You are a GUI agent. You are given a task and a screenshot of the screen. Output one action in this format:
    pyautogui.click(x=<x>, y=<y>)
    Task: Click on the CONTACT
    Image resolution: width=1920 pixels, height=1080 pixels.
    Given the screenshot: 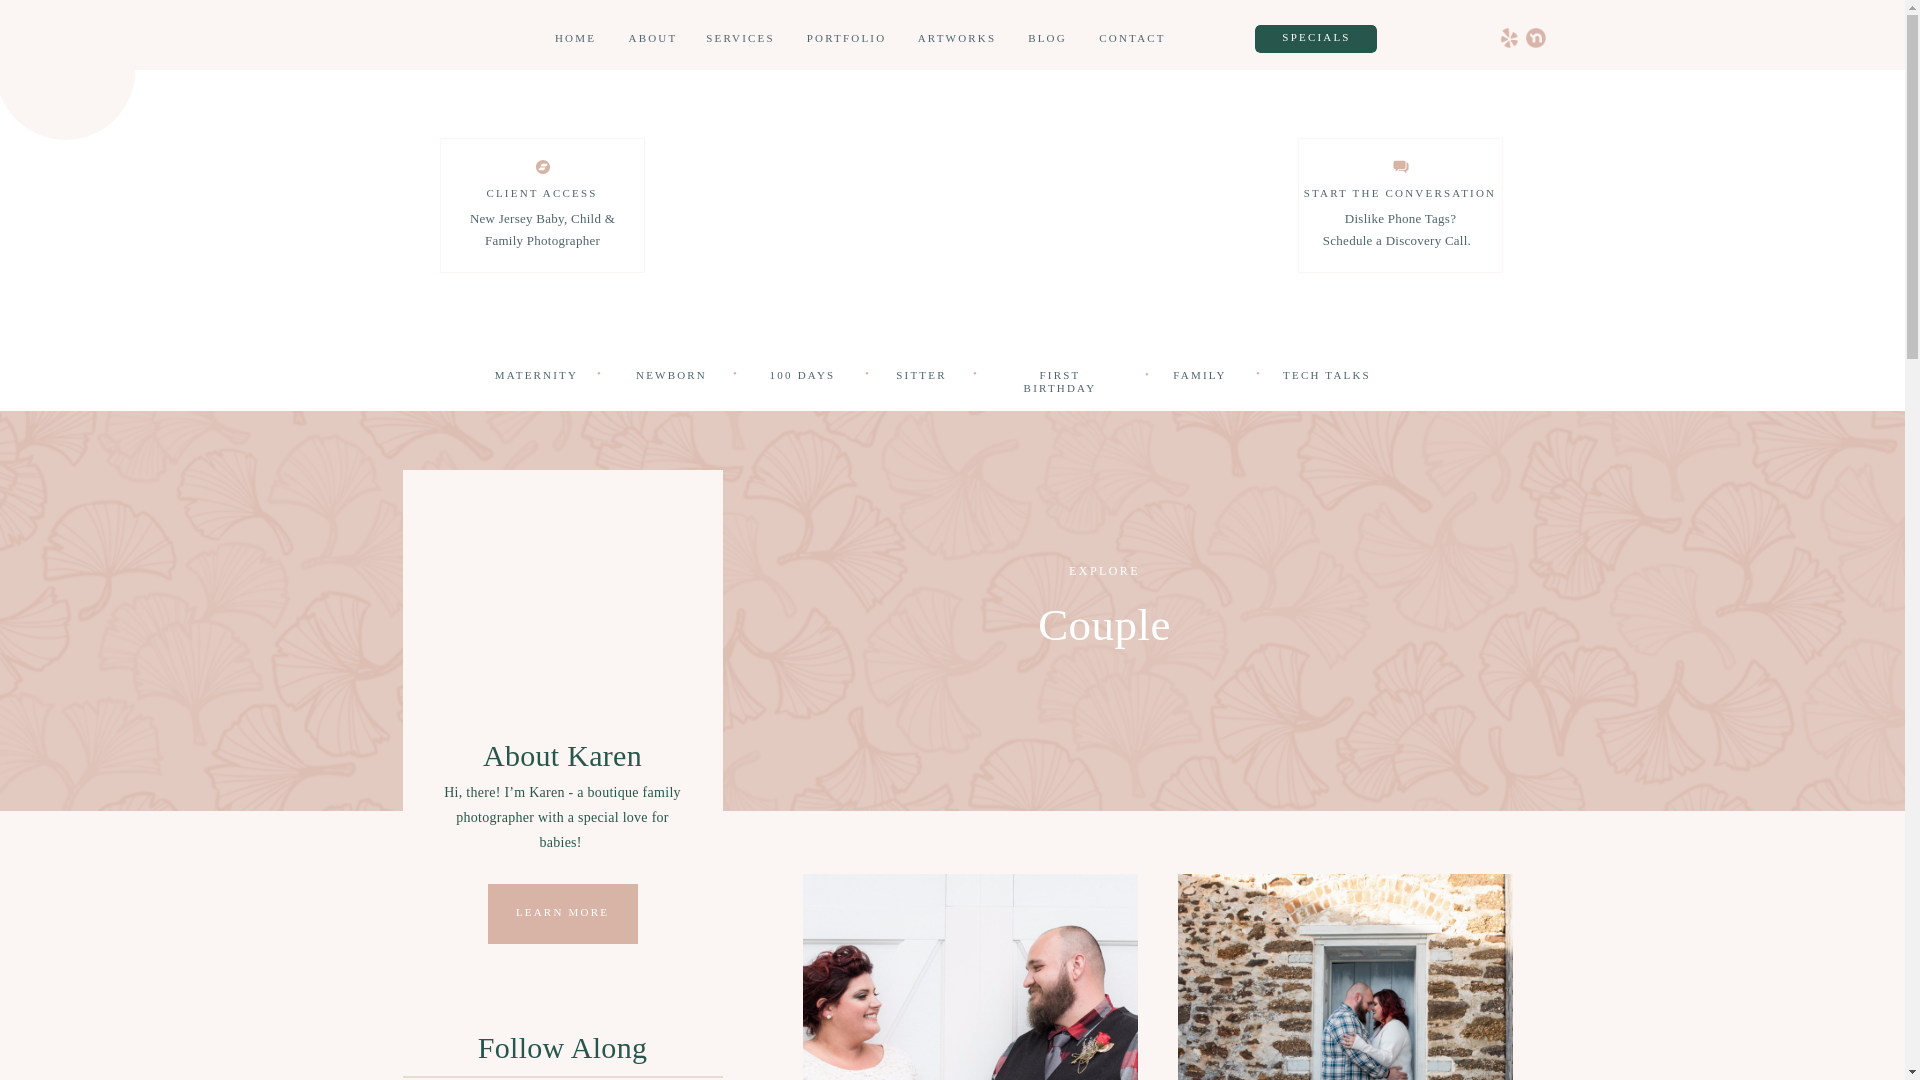 What is the action you would take?
    pyautogui.click(x=1132, y=40)
    